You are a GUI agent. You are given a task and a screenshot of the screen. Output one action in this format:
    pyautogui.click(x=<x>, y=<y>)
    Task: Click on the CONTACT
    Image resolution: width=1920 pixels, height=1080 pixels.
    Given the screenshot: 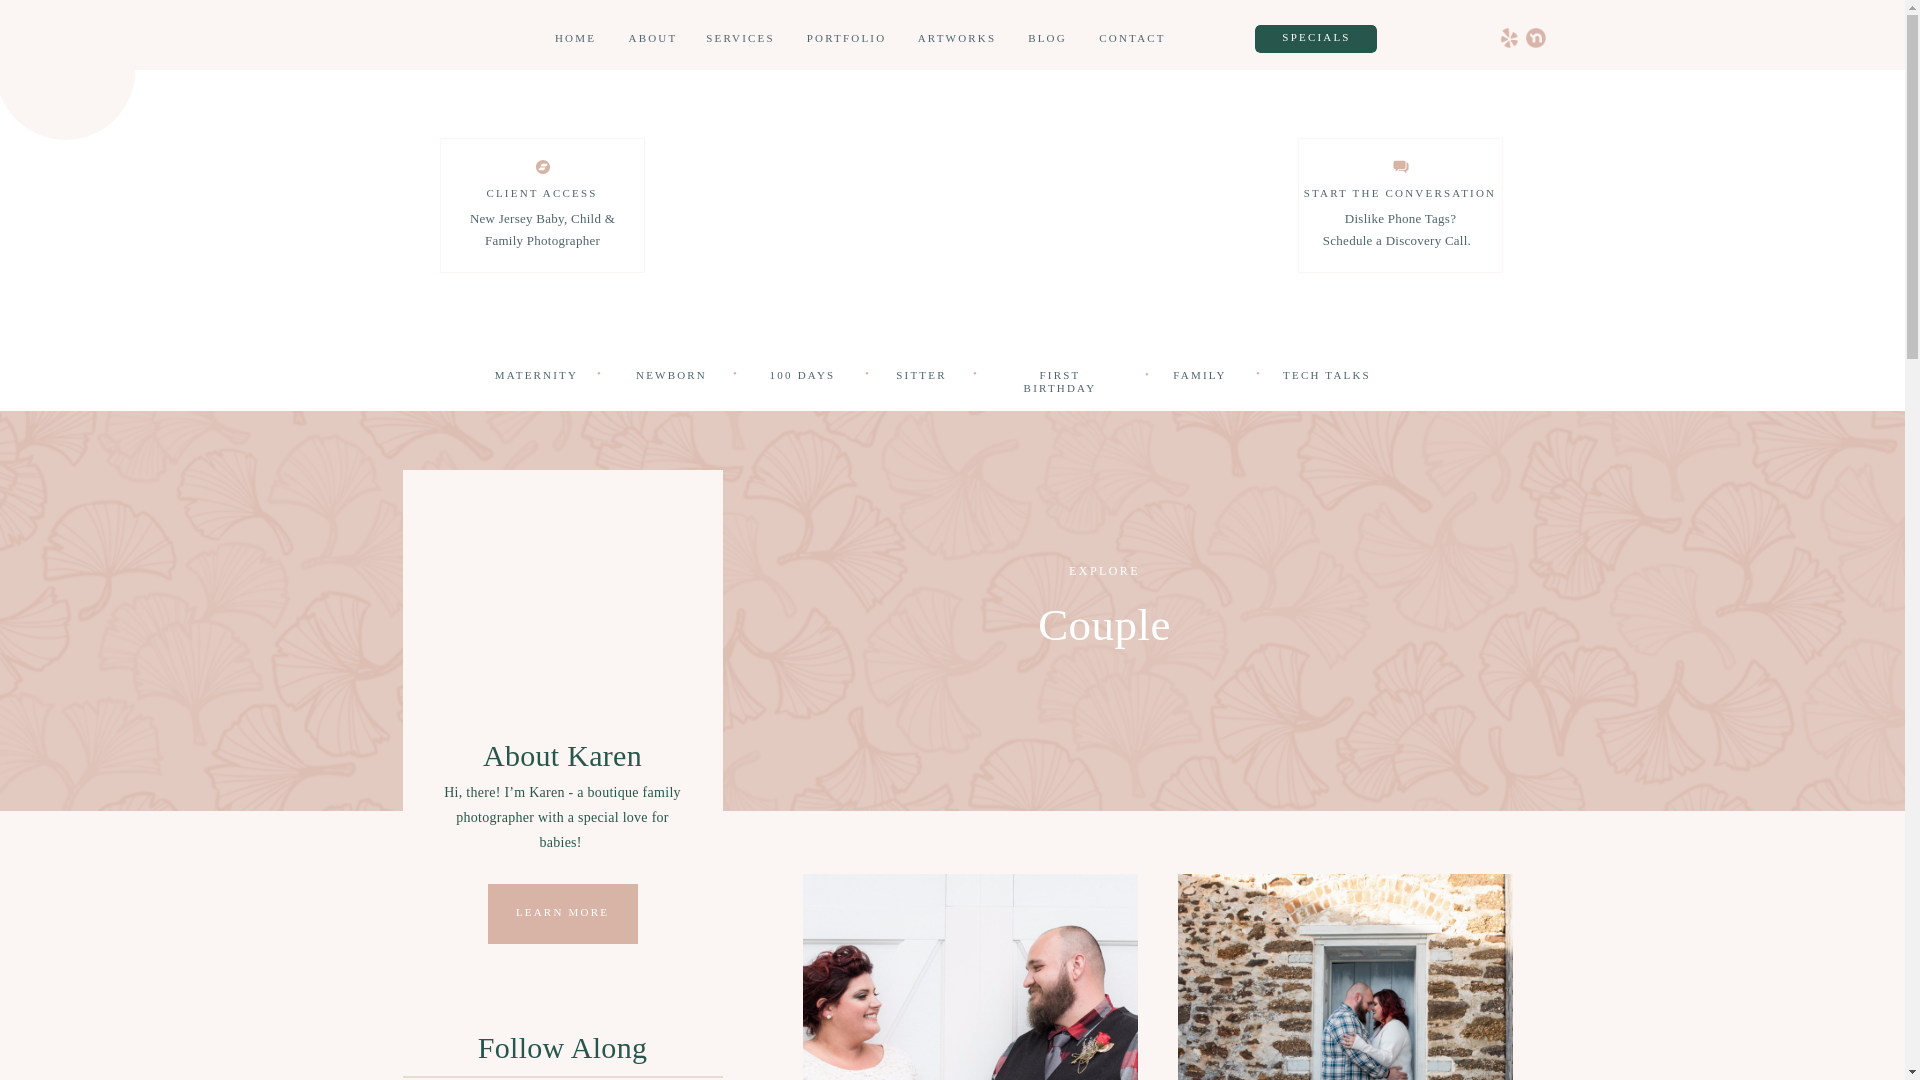 What is the action you would take?
    pyautogui.click(x=1132, y=40)
    